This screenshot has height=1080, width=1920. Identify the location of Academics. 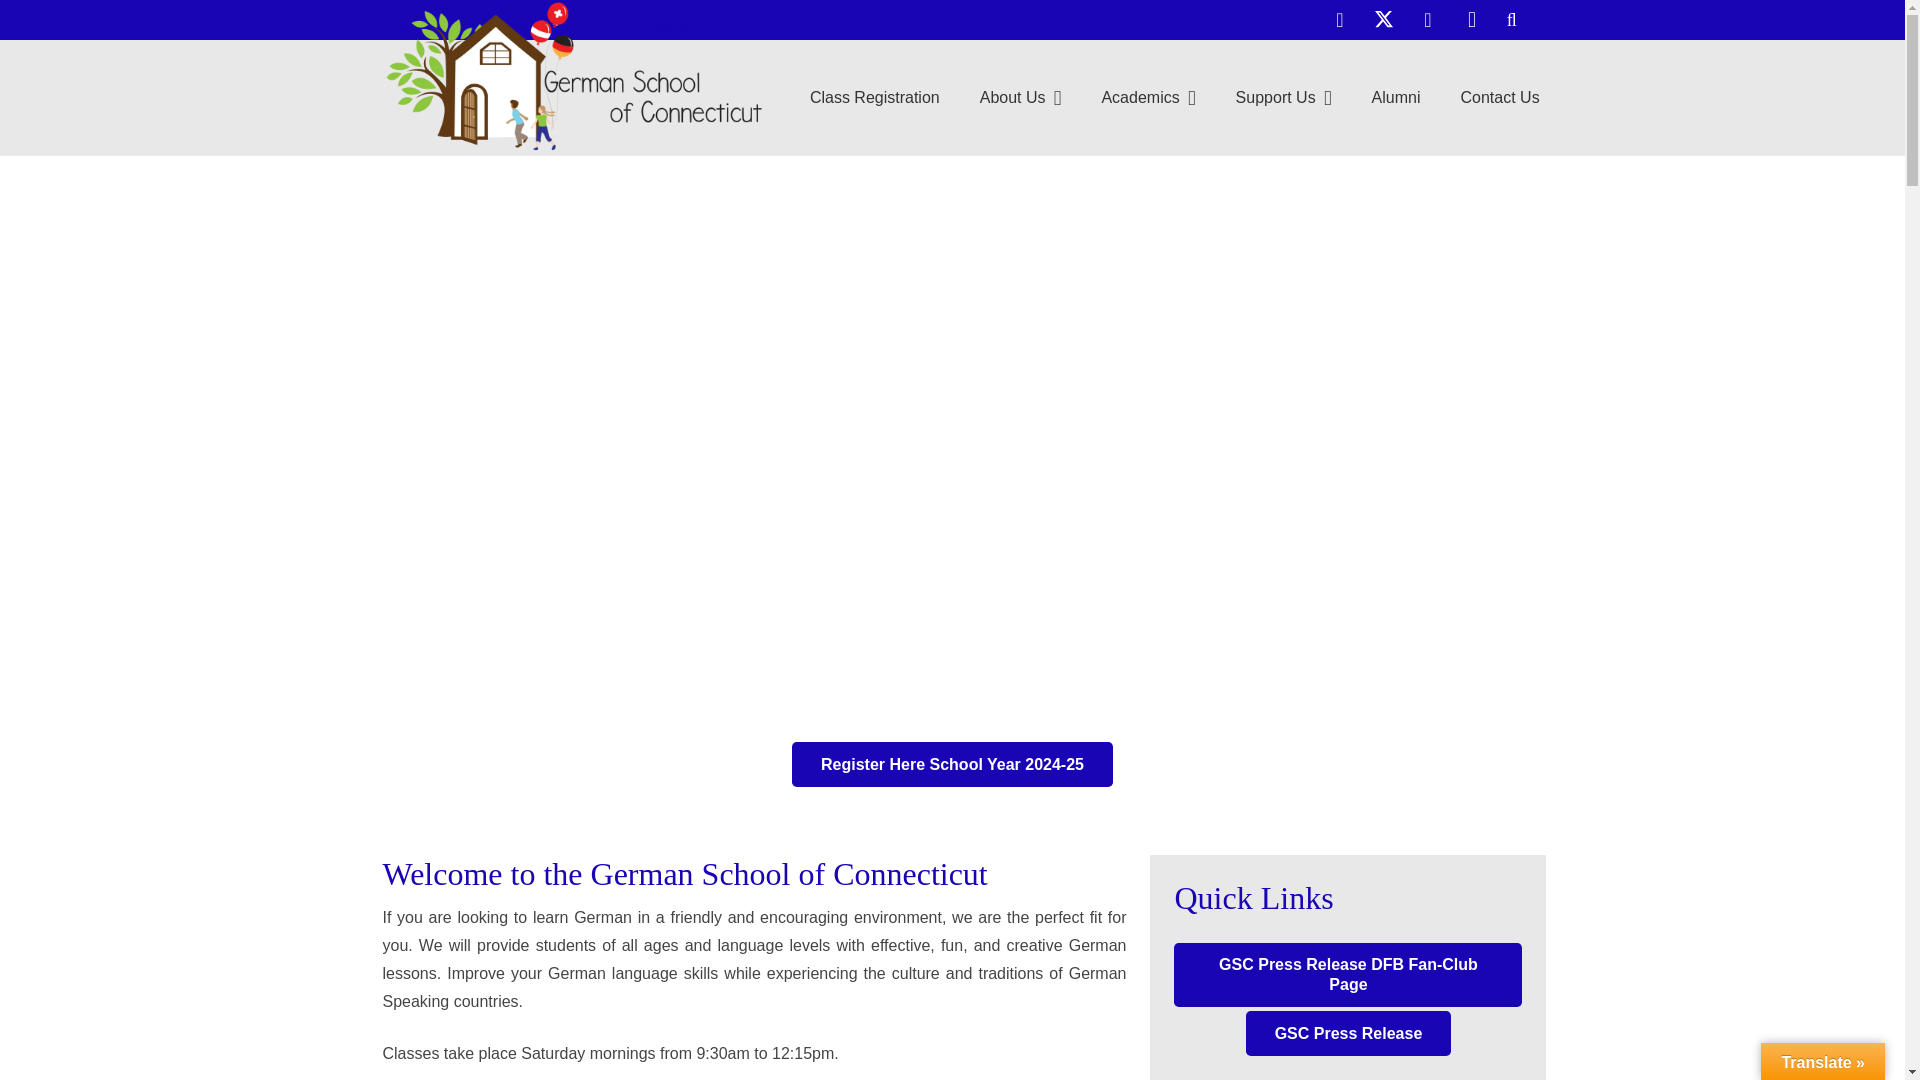
(1148, 97).